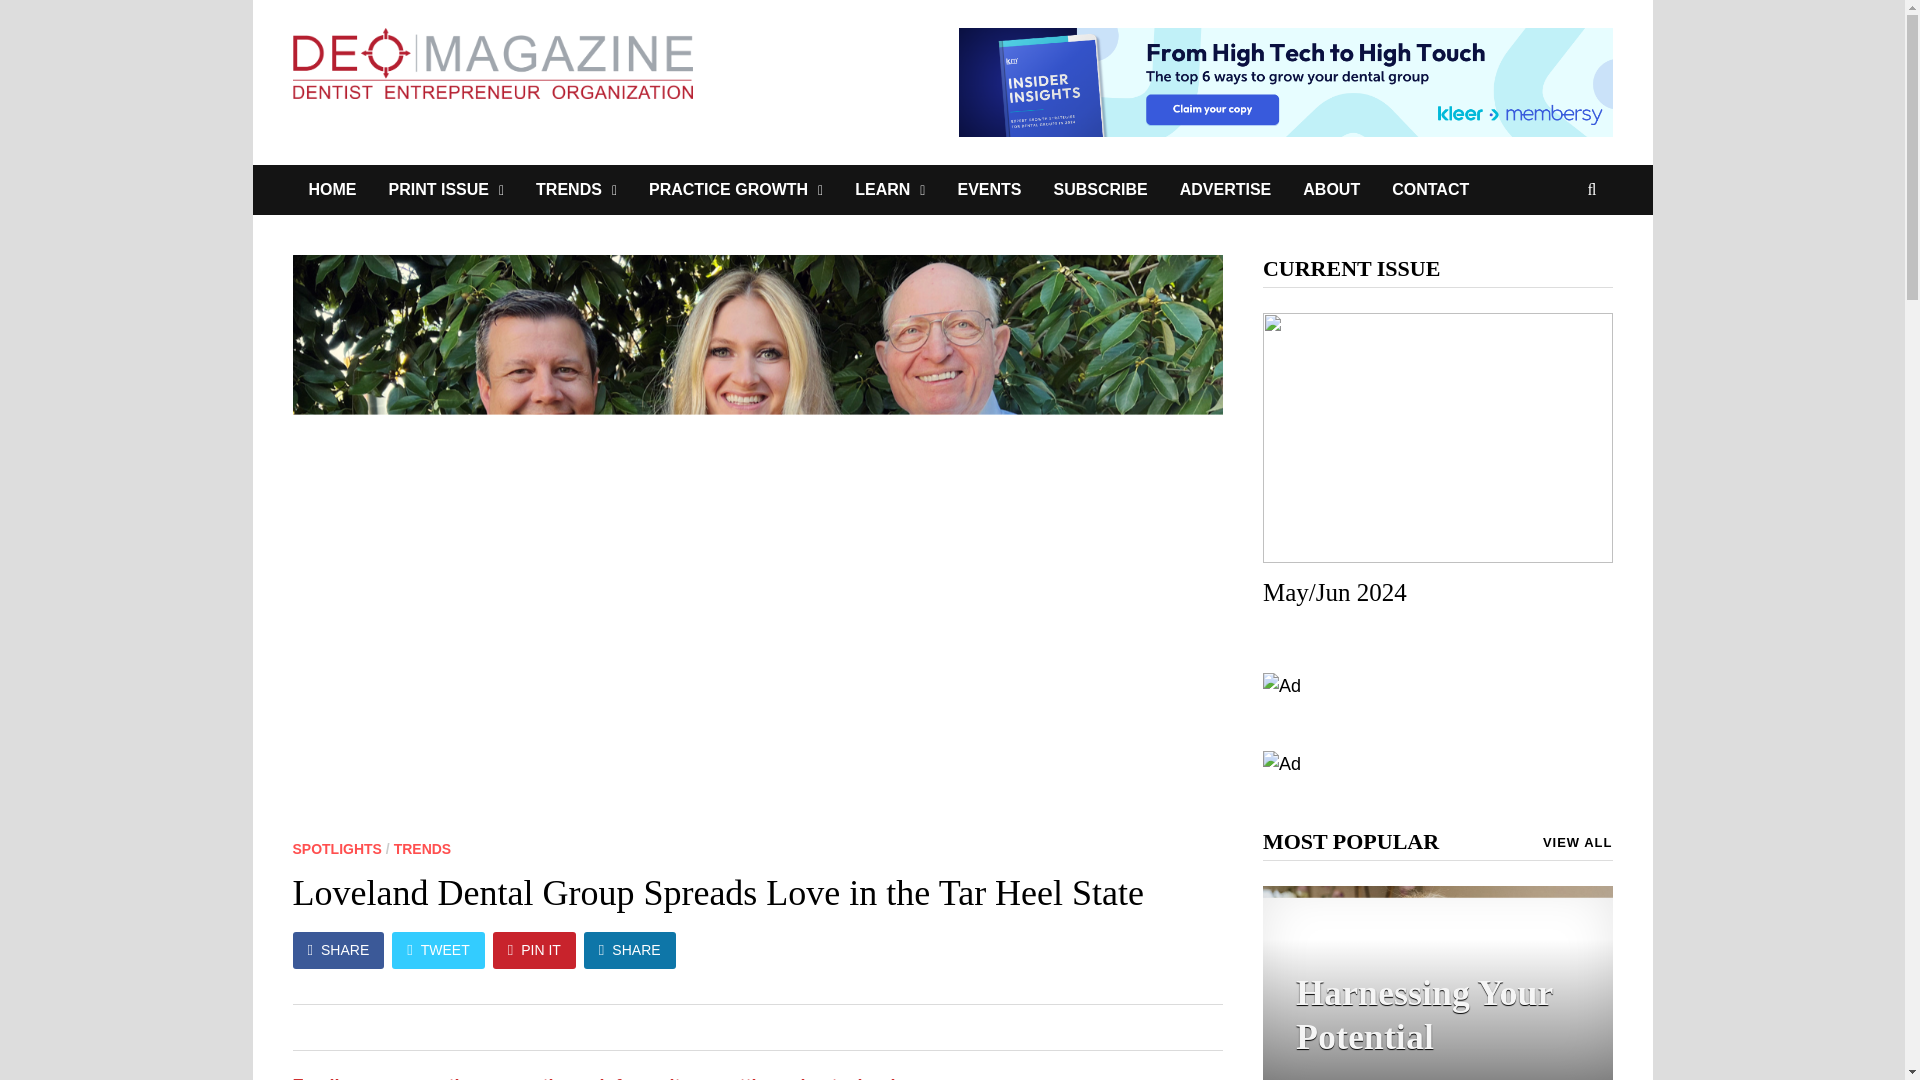 This screenshot has width=1920, height=1080. Describe the element at coordinates (332, 190) in the screenshot. I see `HOME` at that location.